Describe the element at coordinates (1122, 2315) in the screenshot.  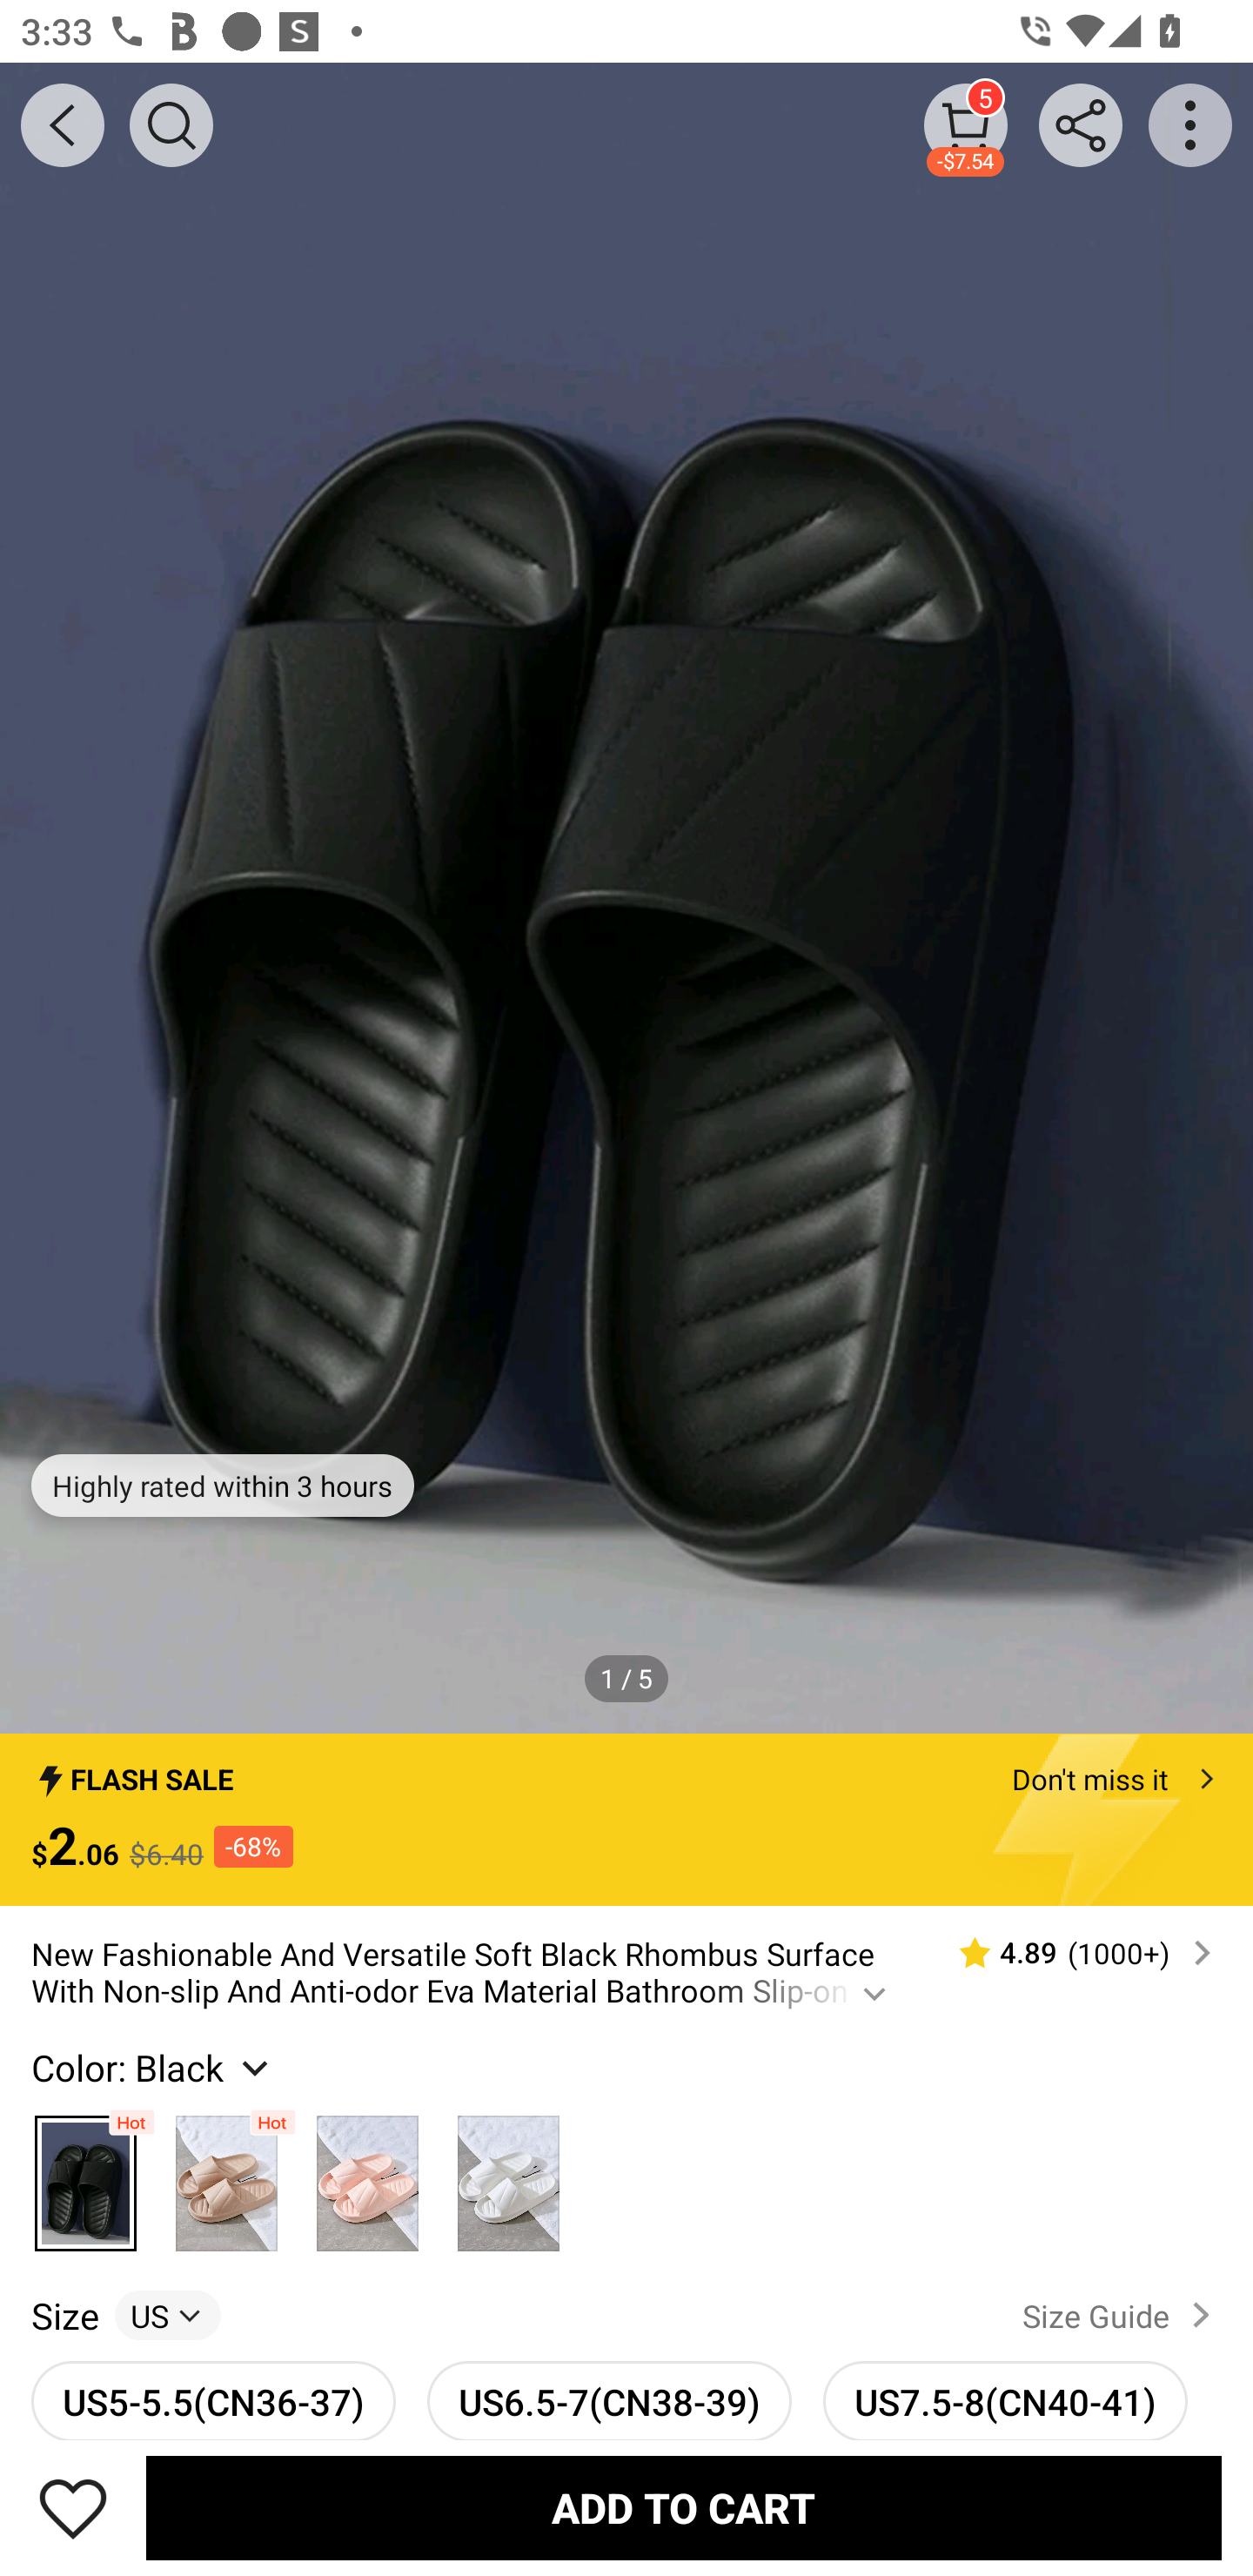
I see `Size Guide` at that location.